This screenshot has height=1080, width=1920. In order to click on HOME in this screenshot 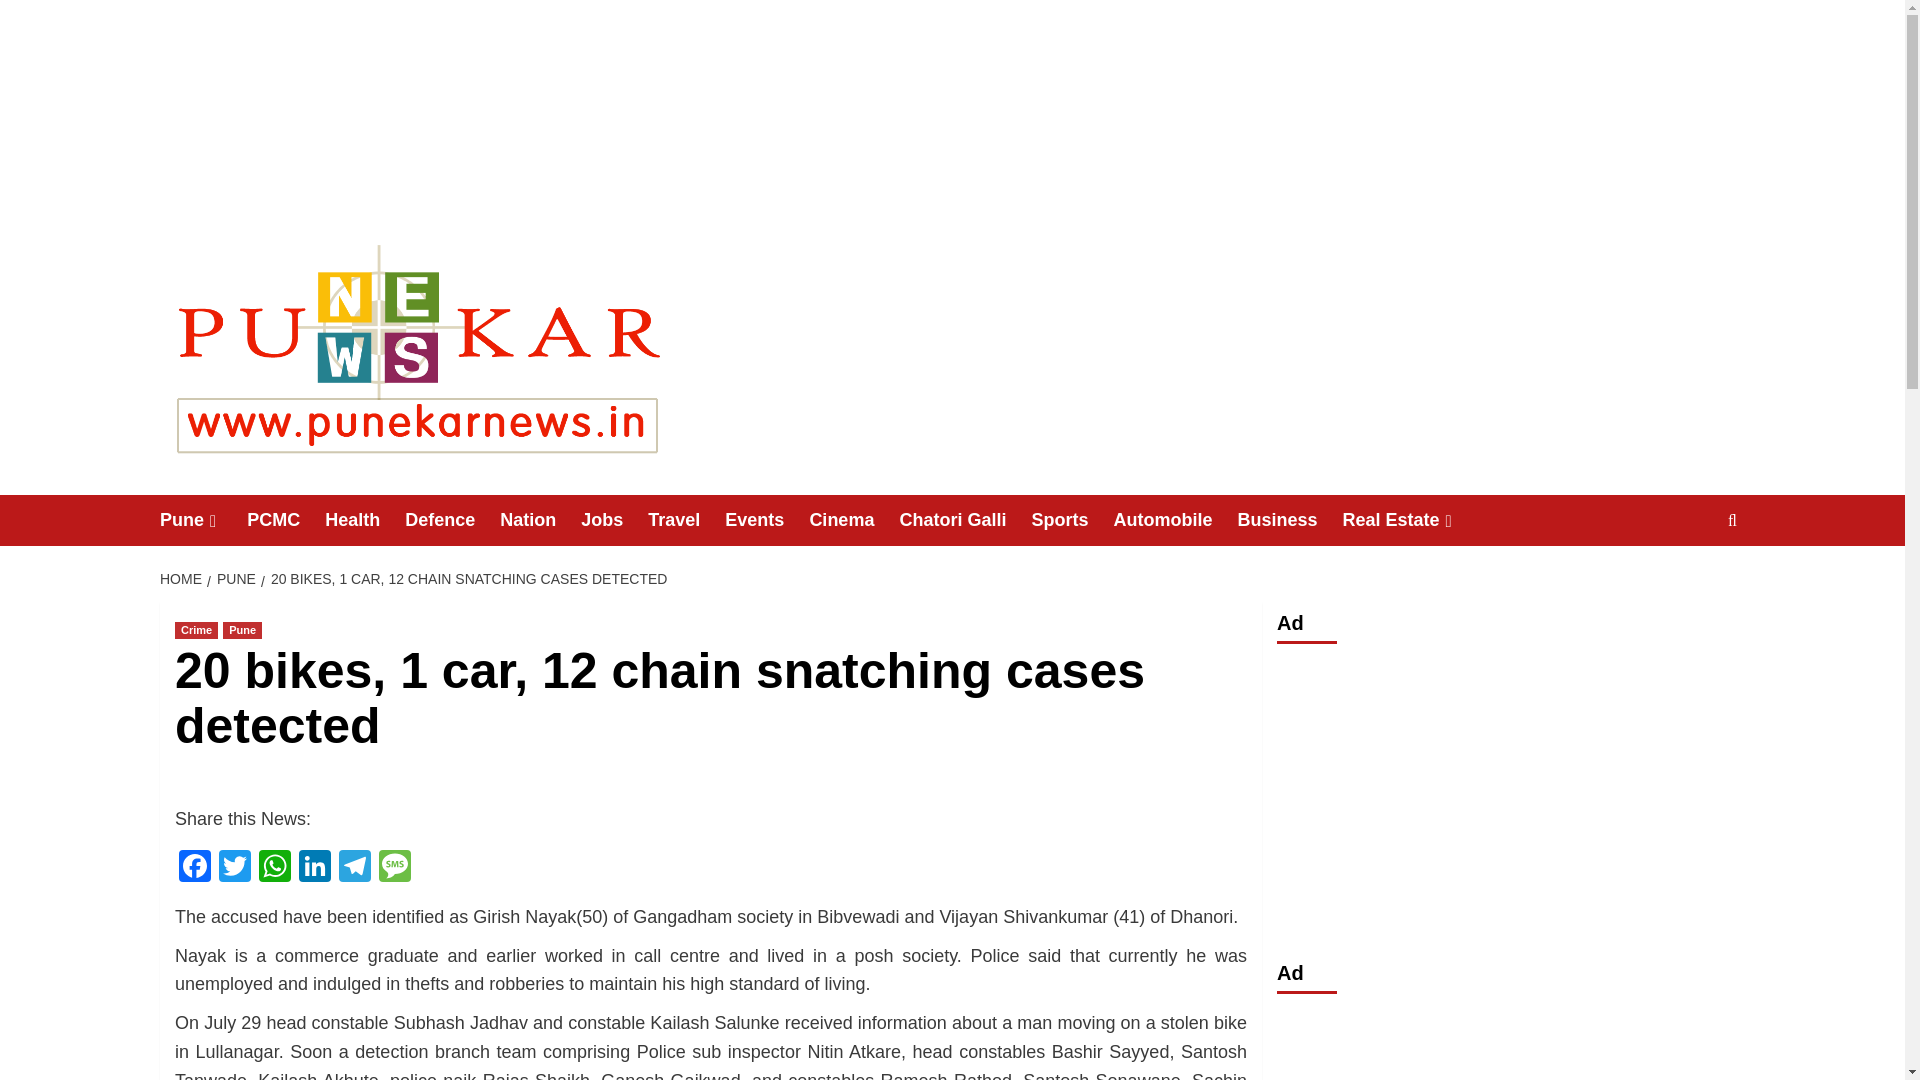, I will do `click(183, 579)`.